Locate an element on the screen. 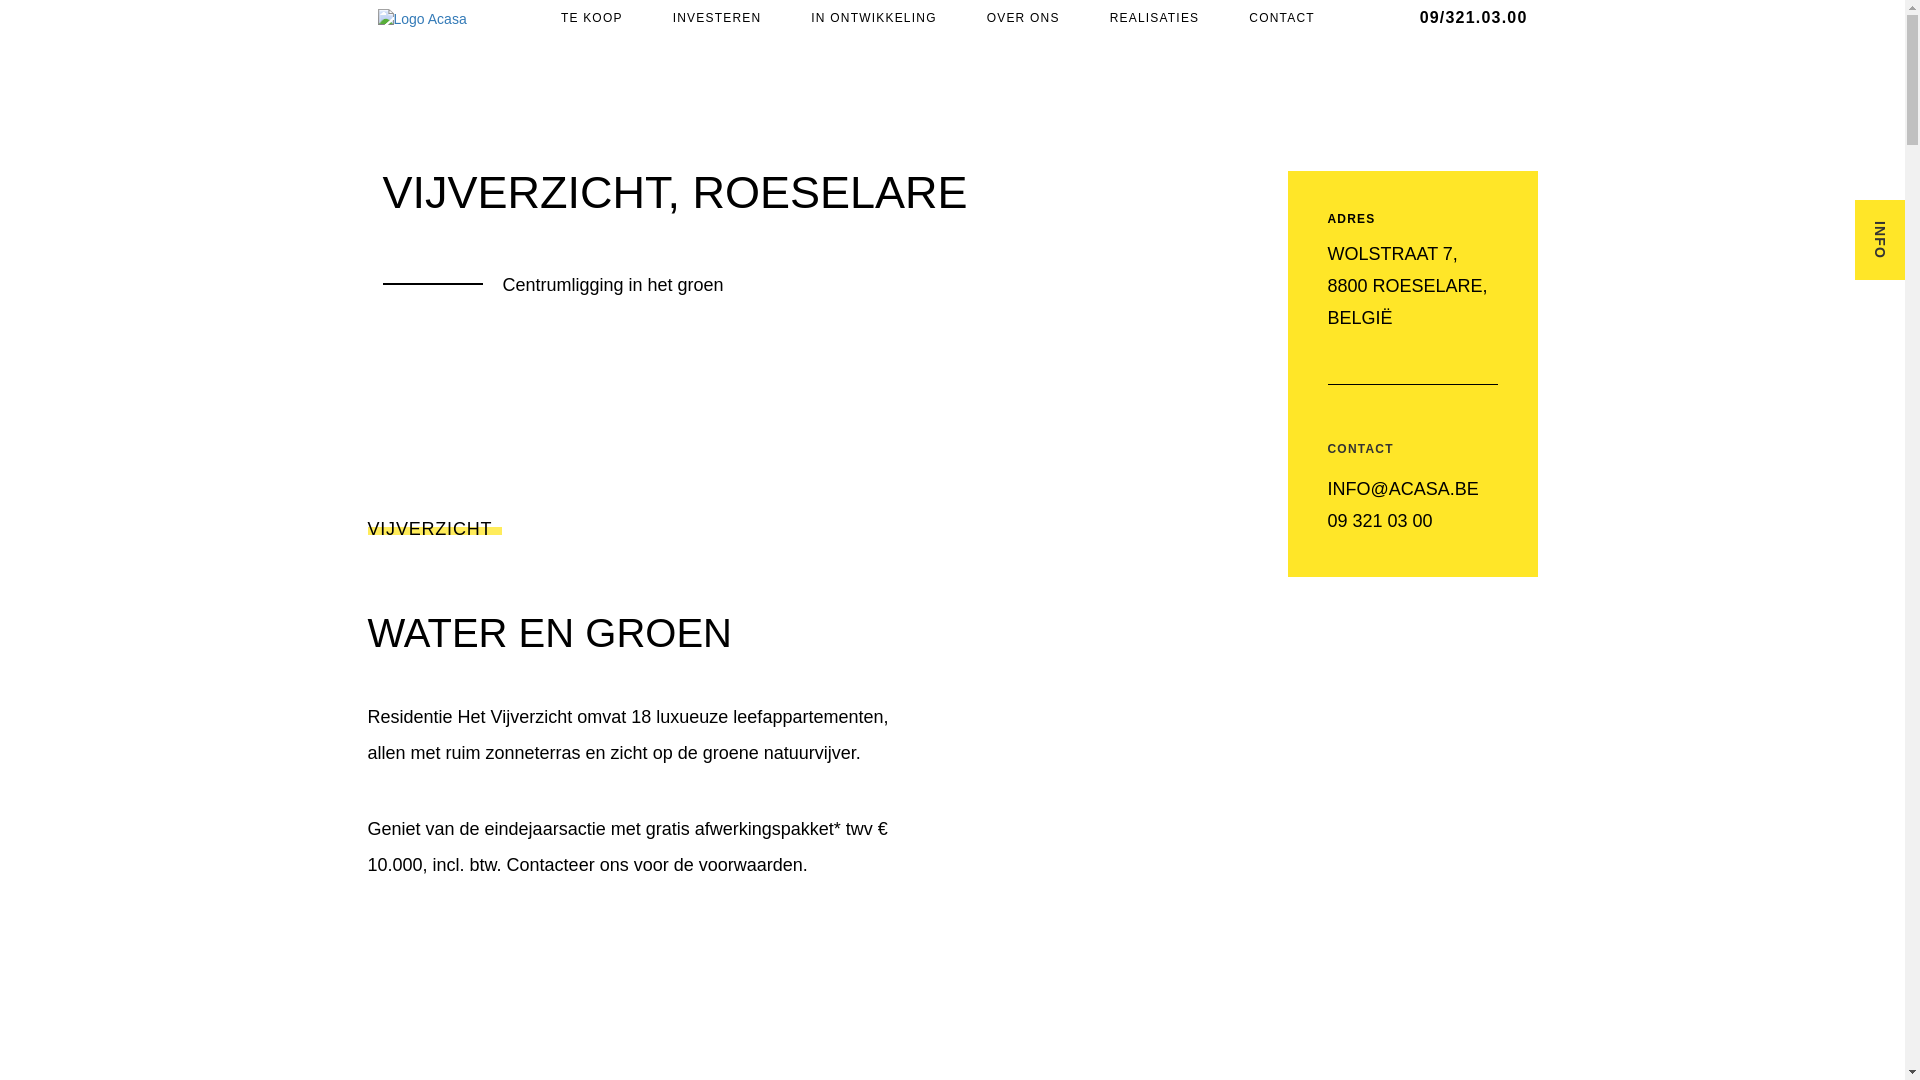 This screenshot has width=1920, height=1080. IN ONTWIKKELING is located at coordinates (874, 18).